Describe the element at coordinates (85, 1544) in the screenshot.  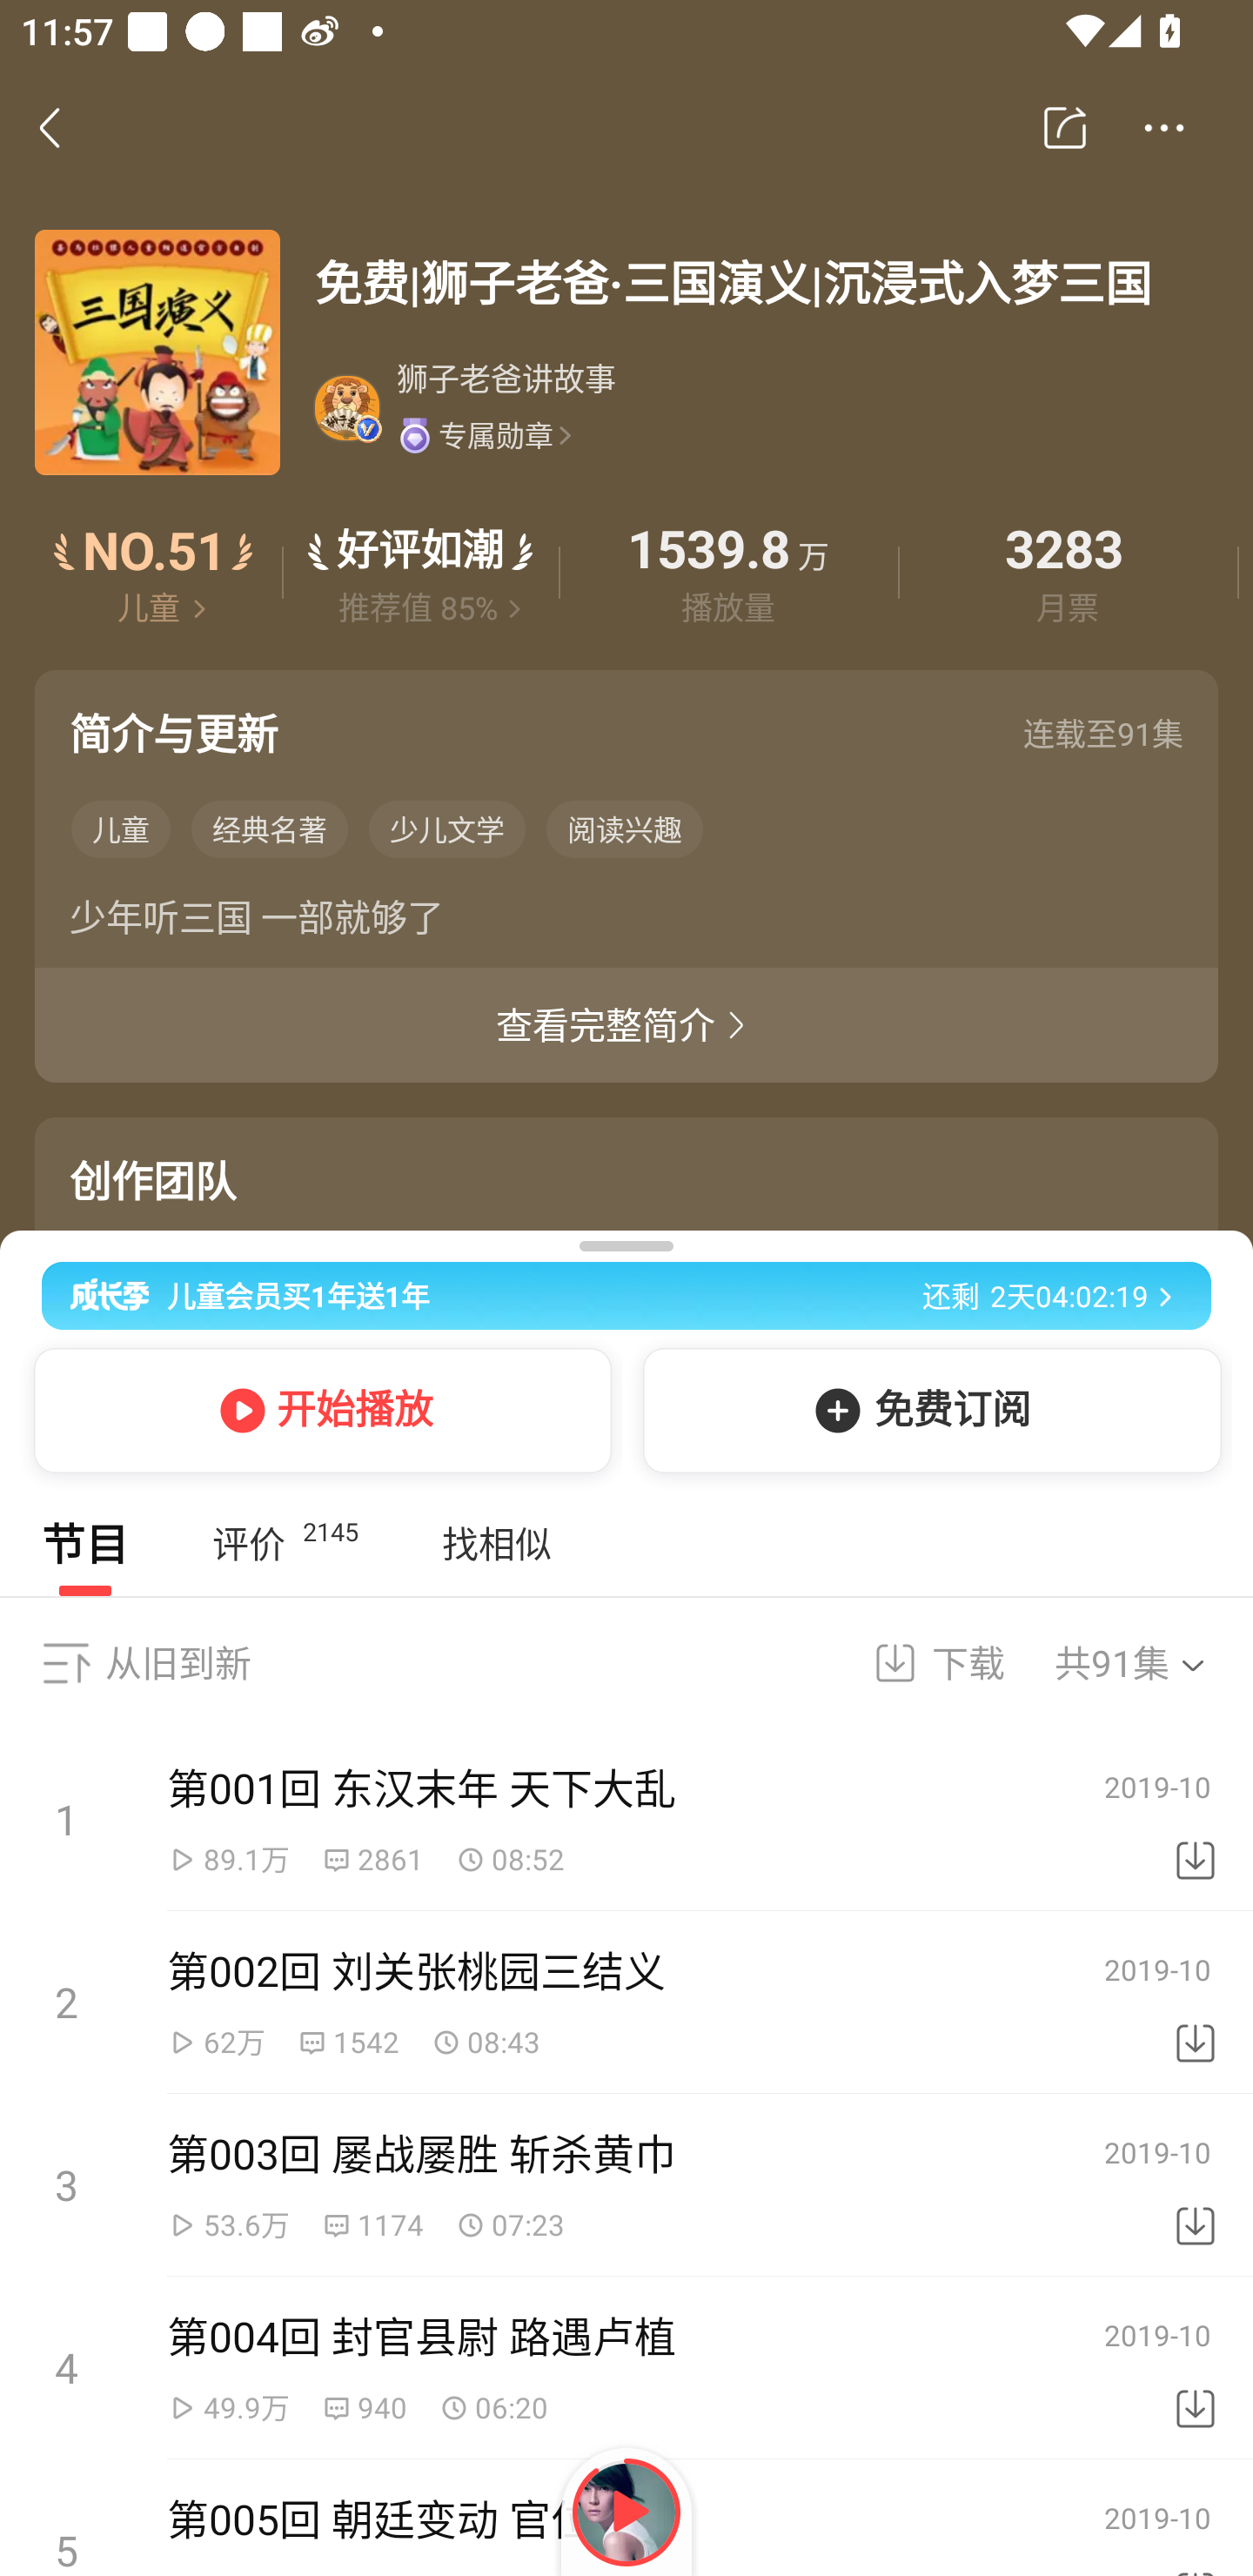
I see `节目` at that location.